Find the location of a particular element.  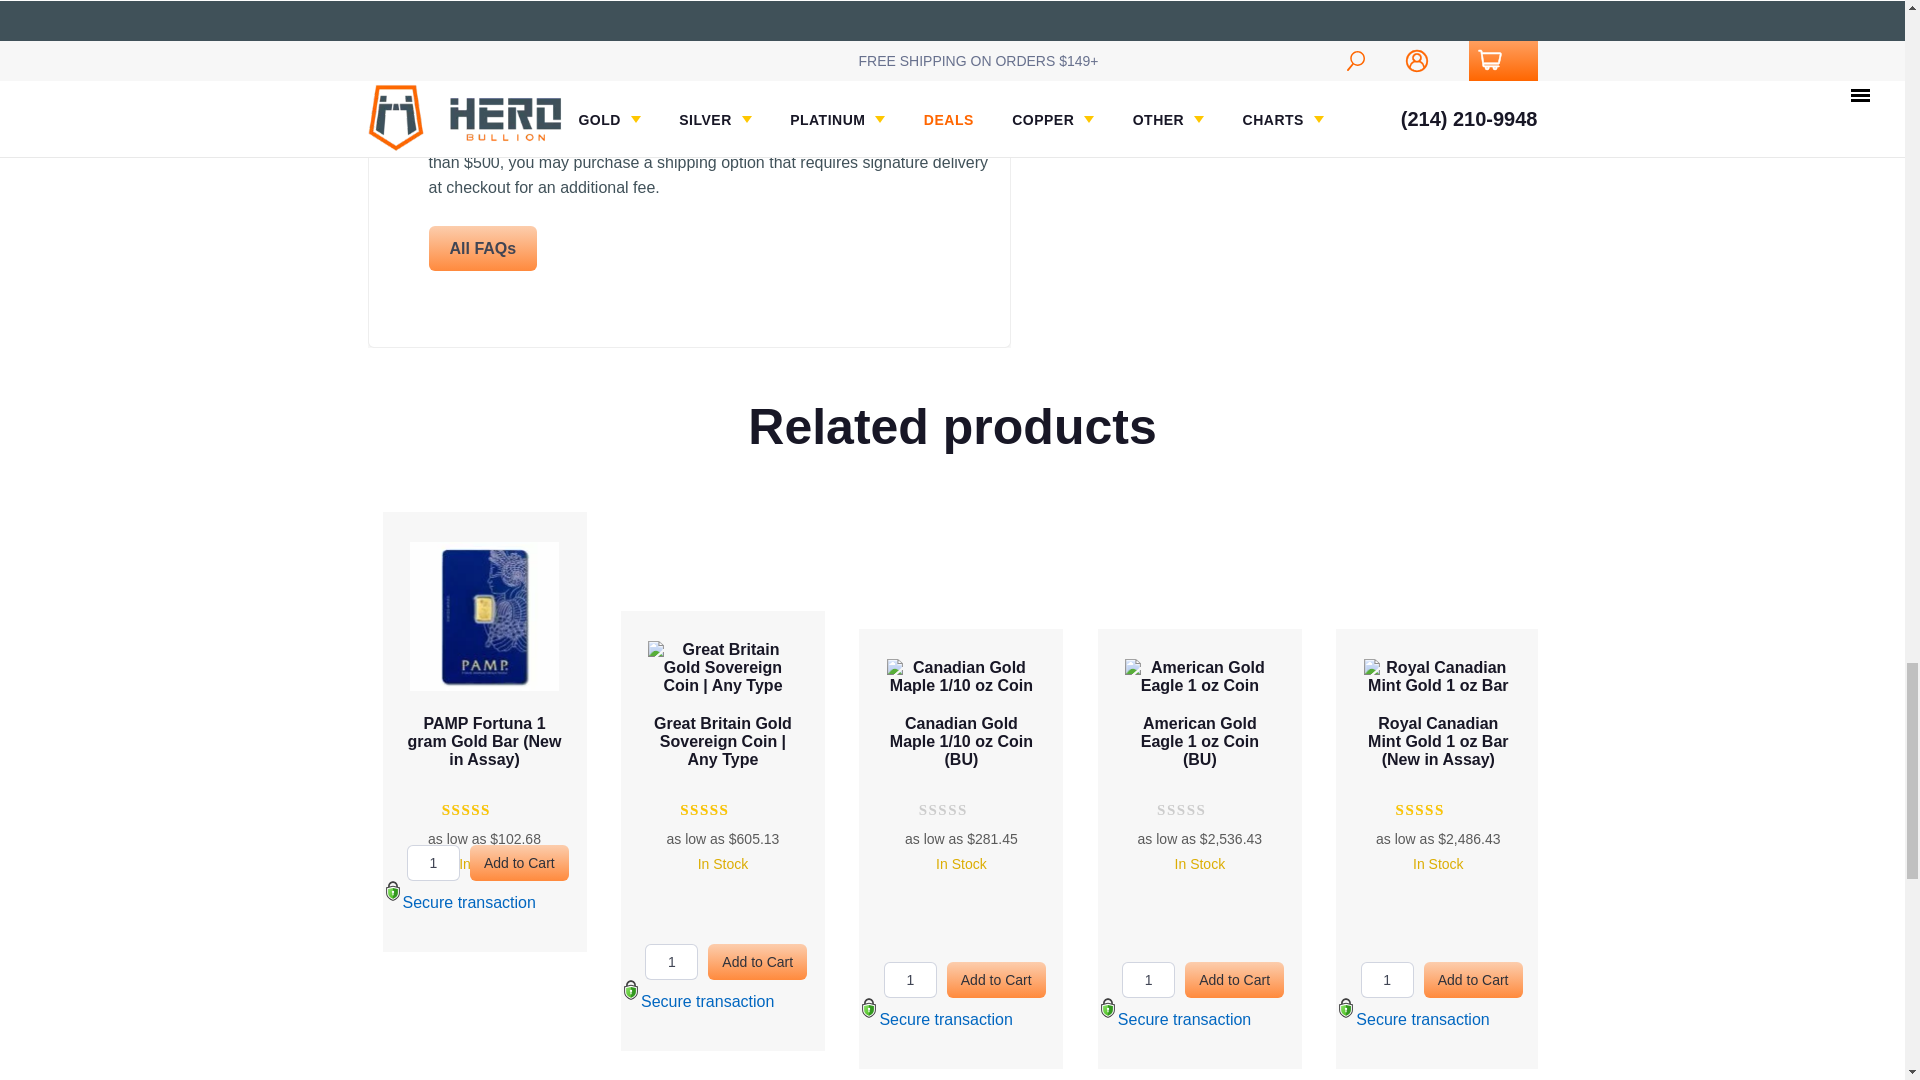

1 is located at coordinates (1387, 372).